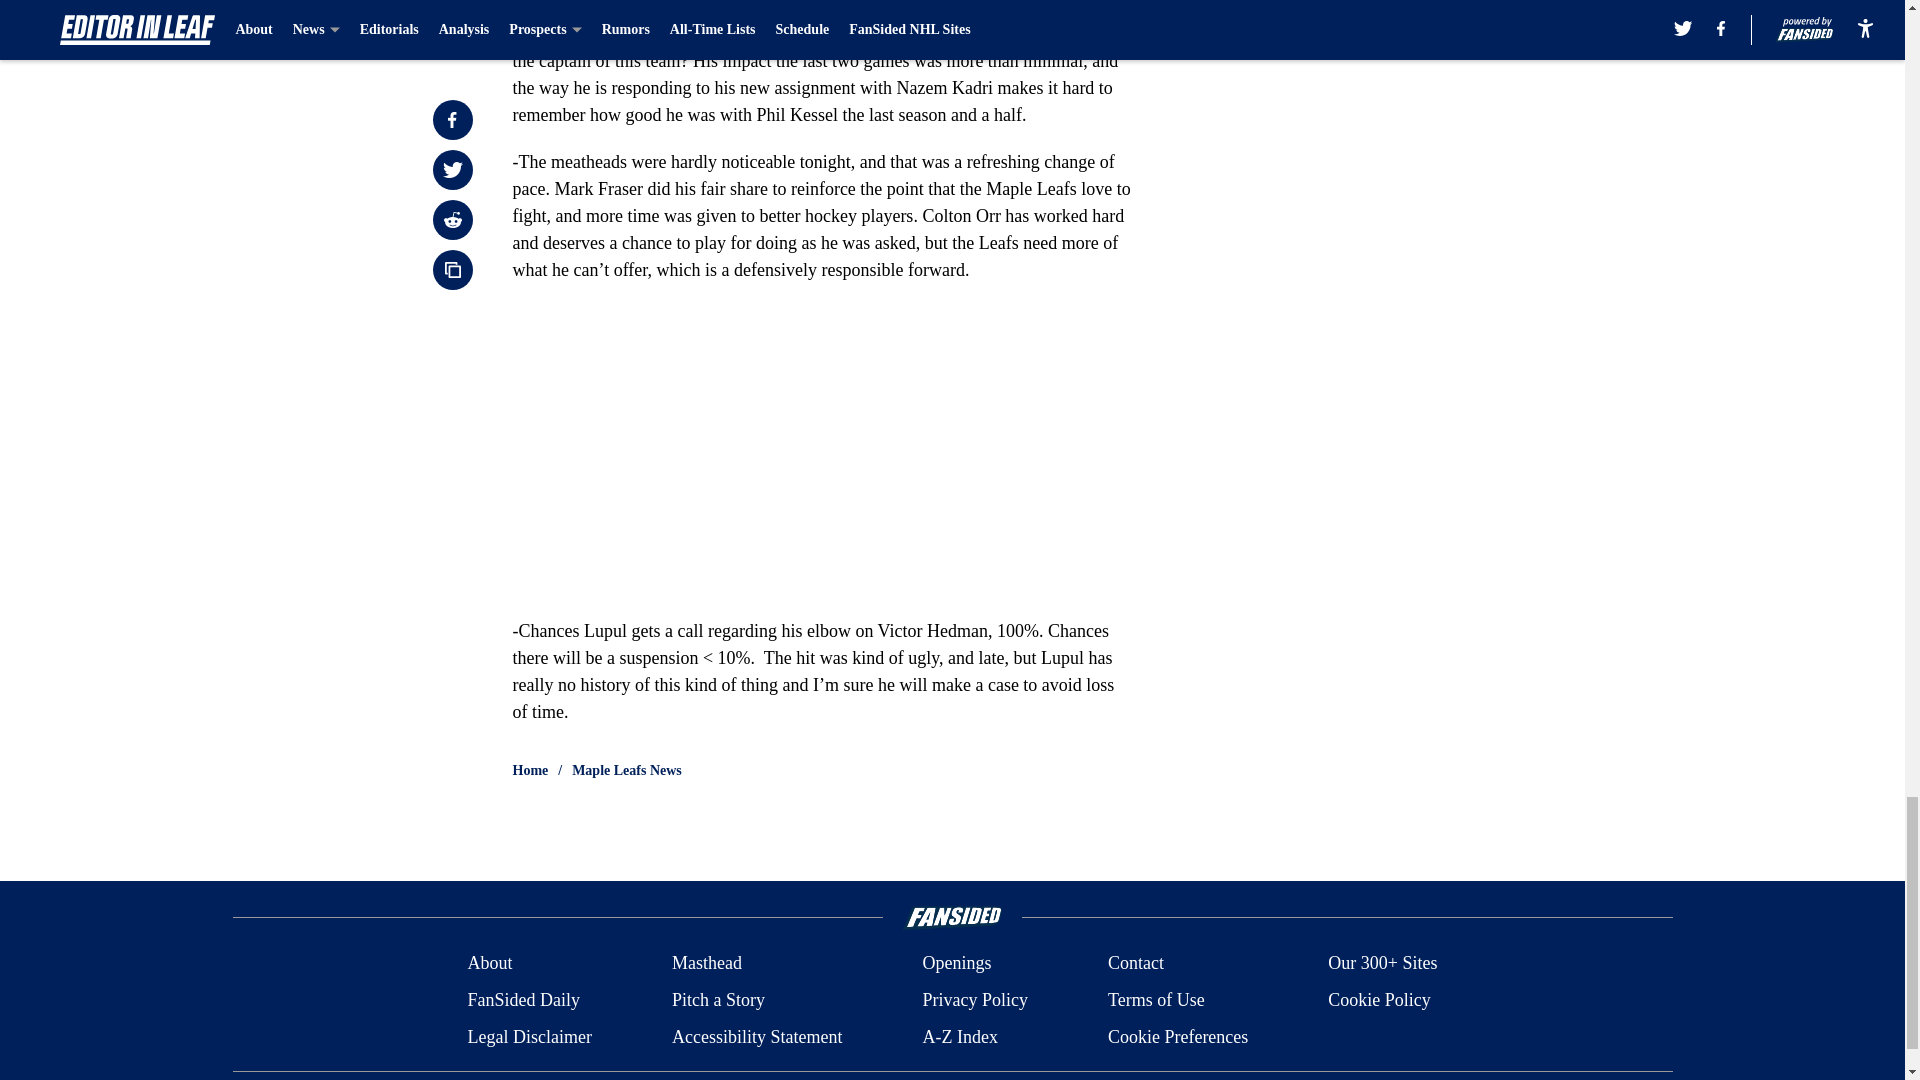  What do you see at coordinates (718, 1000) in the screenshot?
I see `Pitch a Story` at bounding box center [718, 1000].